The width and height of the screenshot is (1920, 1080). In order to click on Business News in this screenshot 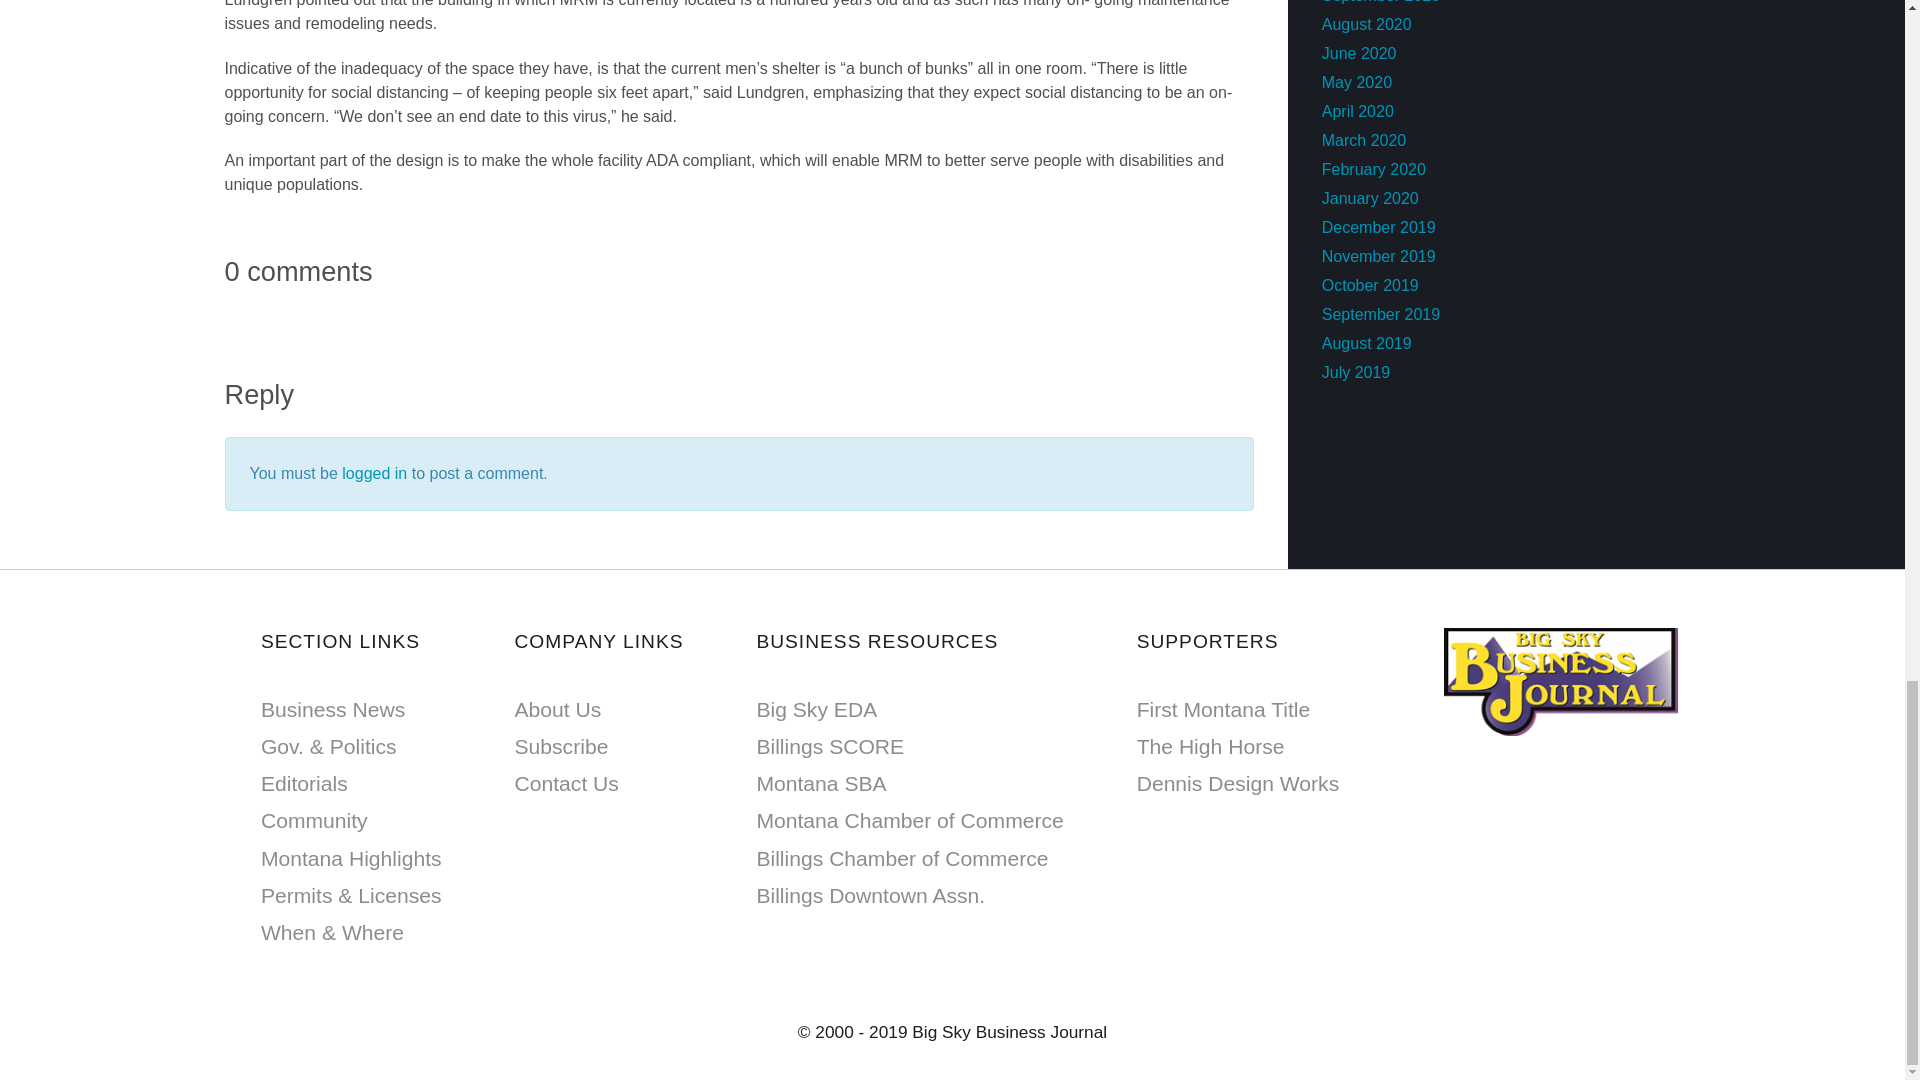, I will do `click(333, 709)`.